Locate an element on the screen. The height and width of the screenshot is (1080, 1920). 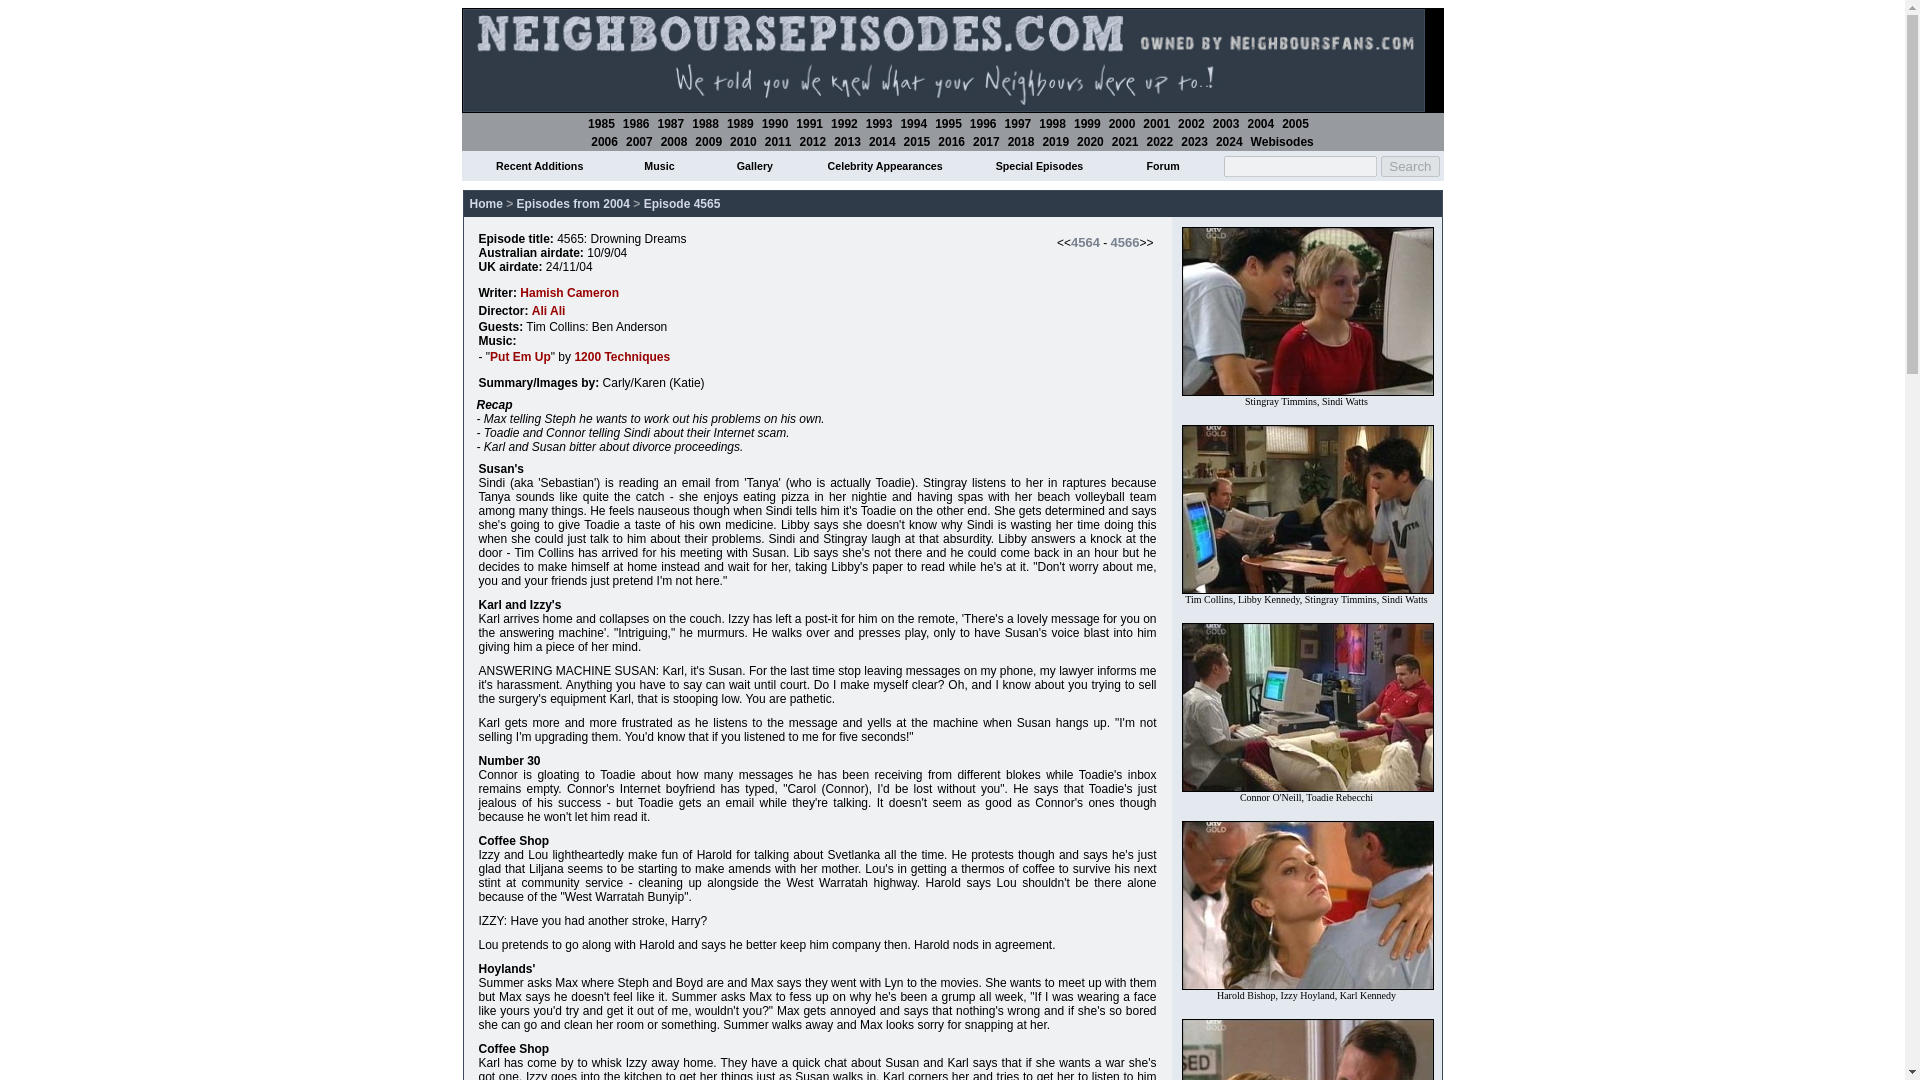
2008 is located at coordinates (674, 142).